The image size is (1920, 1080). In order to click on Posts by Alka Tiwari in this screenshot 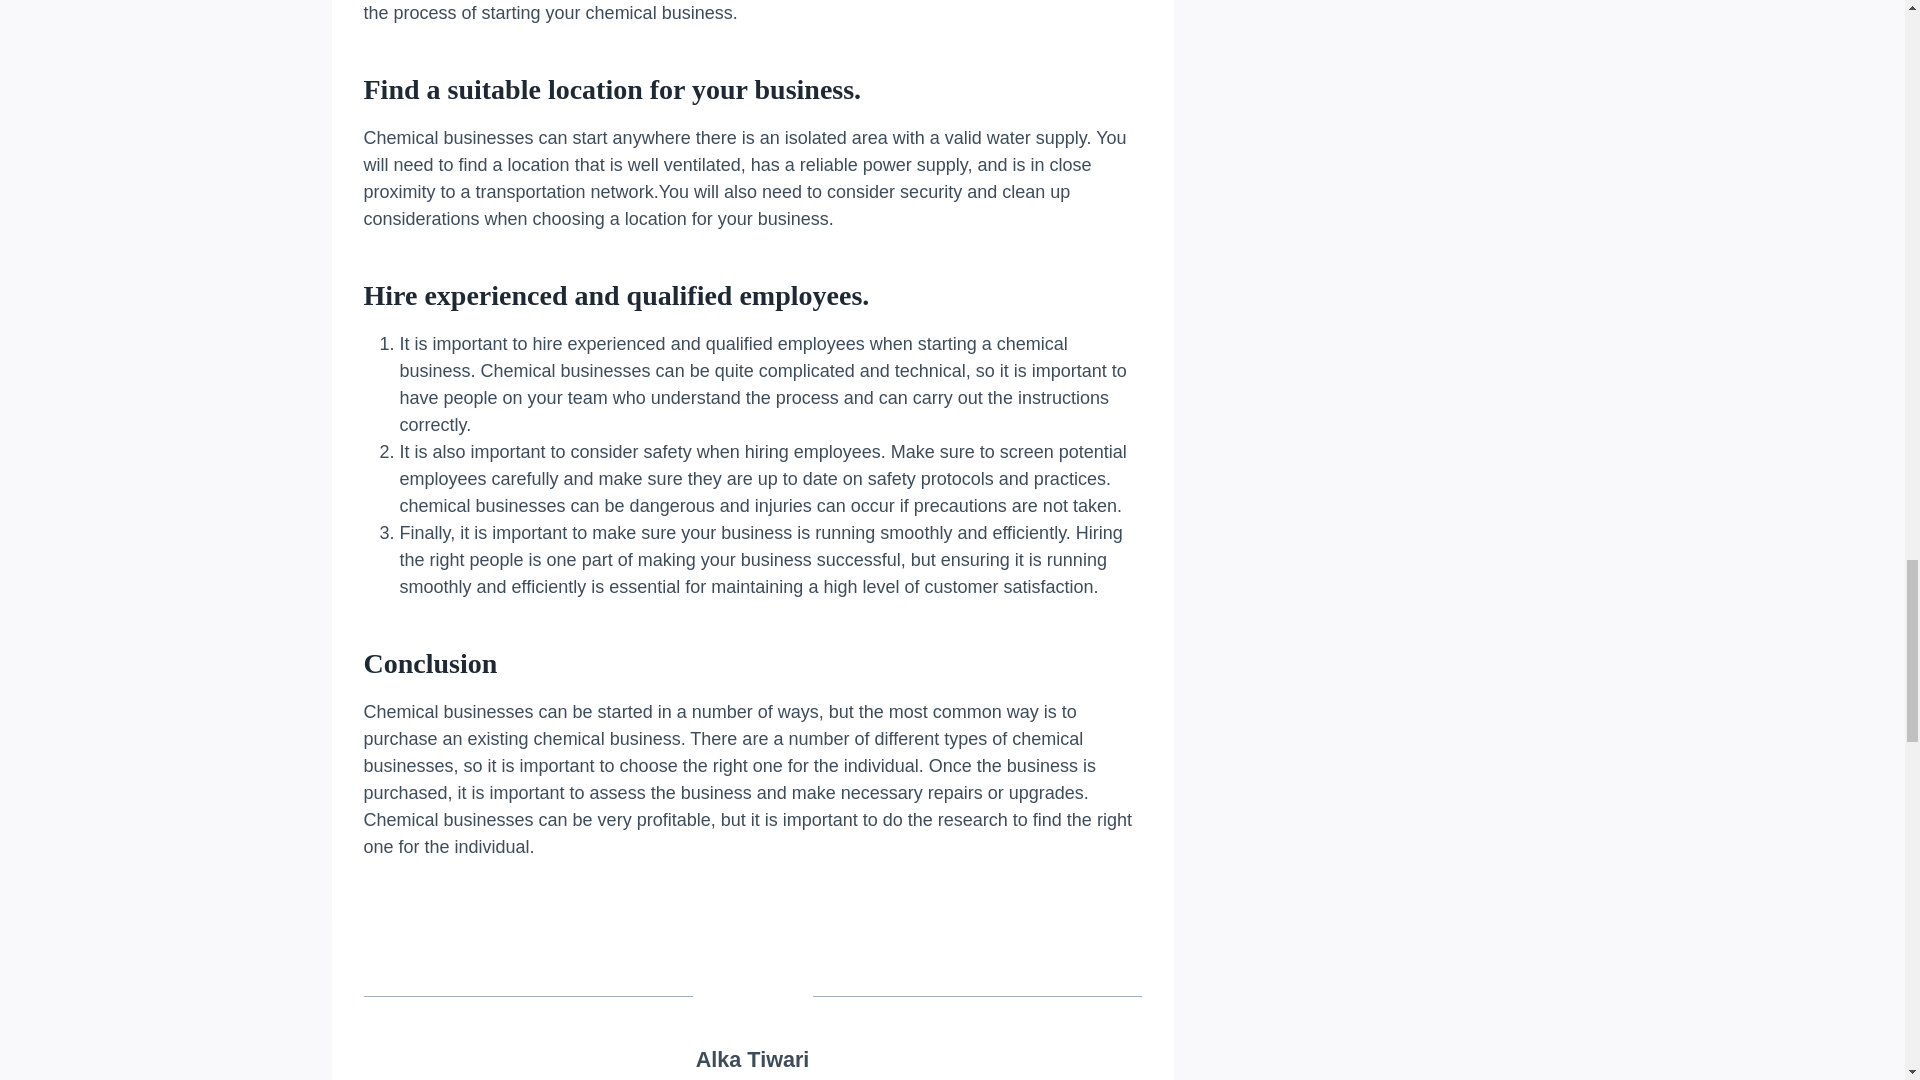, I will do `click(752, 1059)`.